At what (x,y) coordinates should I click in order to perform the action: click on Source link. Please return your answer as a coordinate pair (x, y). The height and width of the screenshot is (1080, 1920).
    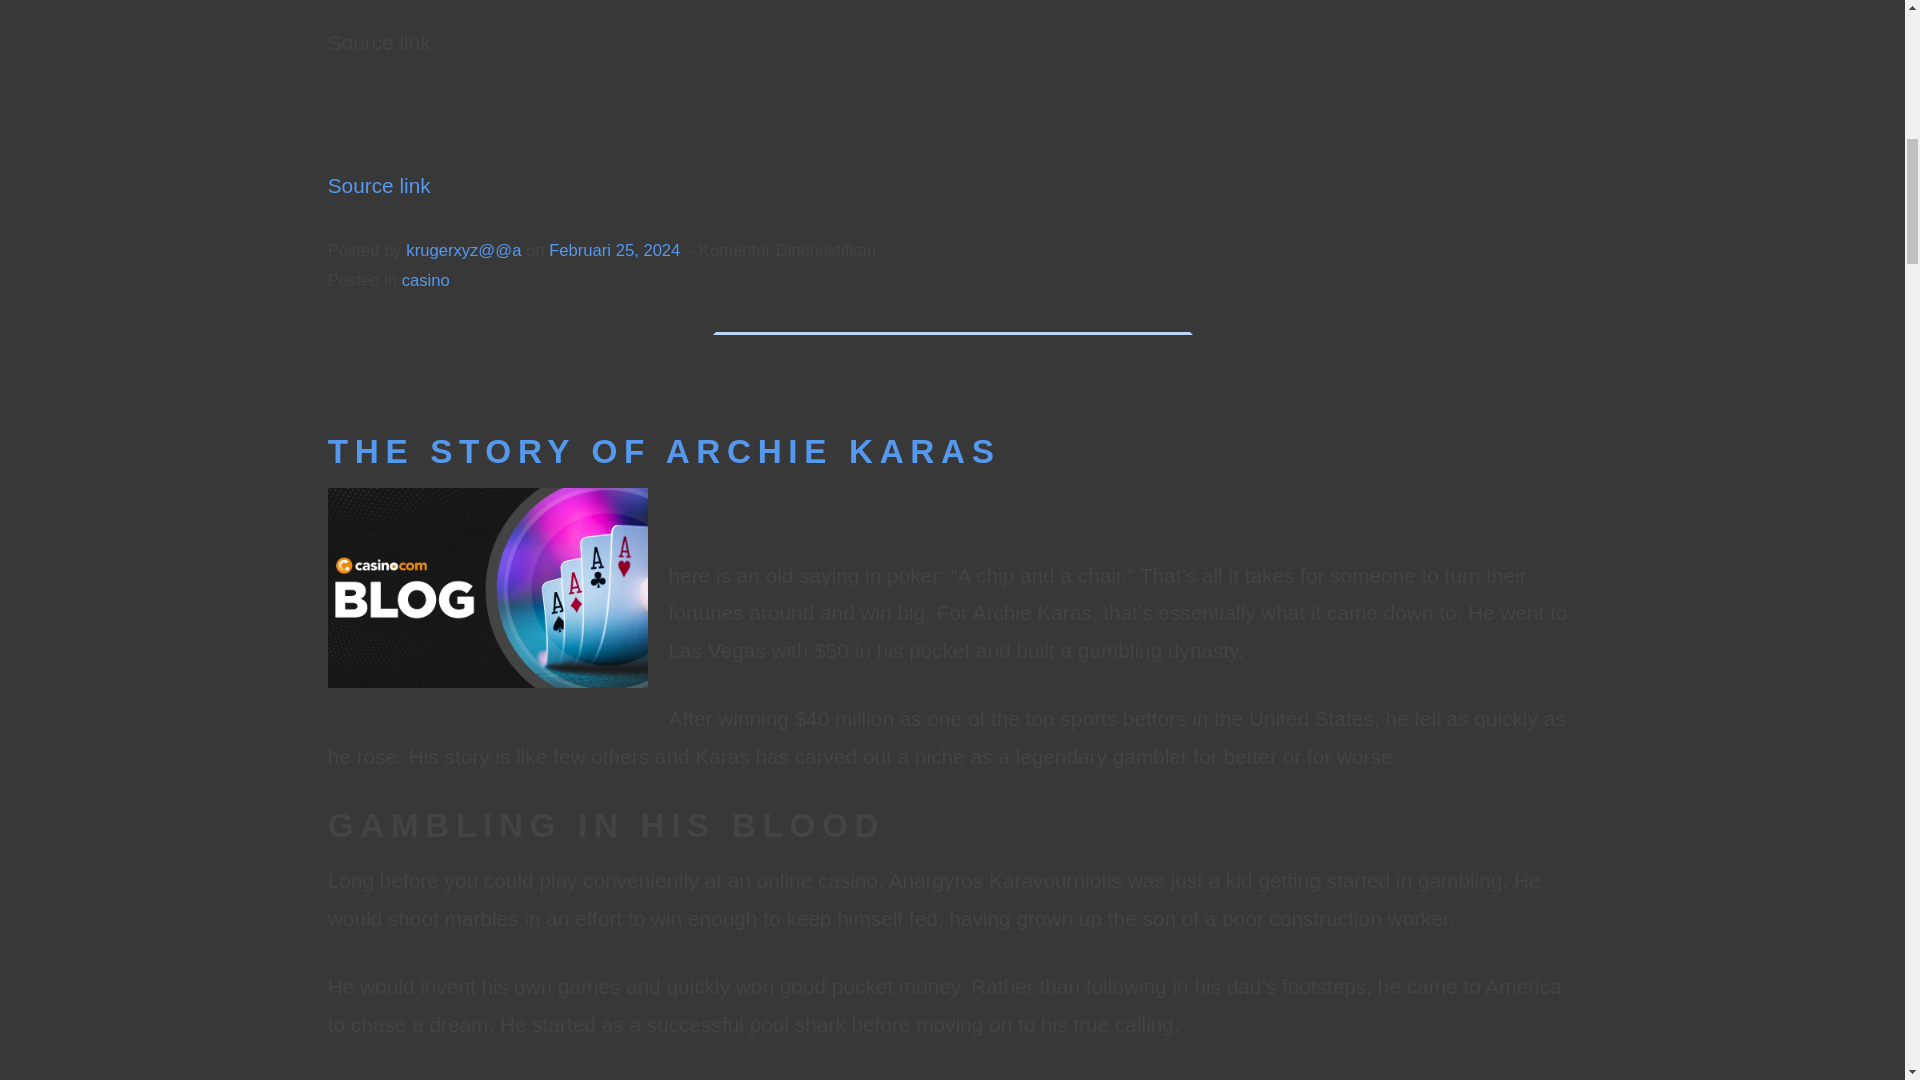
    Looking at the image, I should click on (379, 184).